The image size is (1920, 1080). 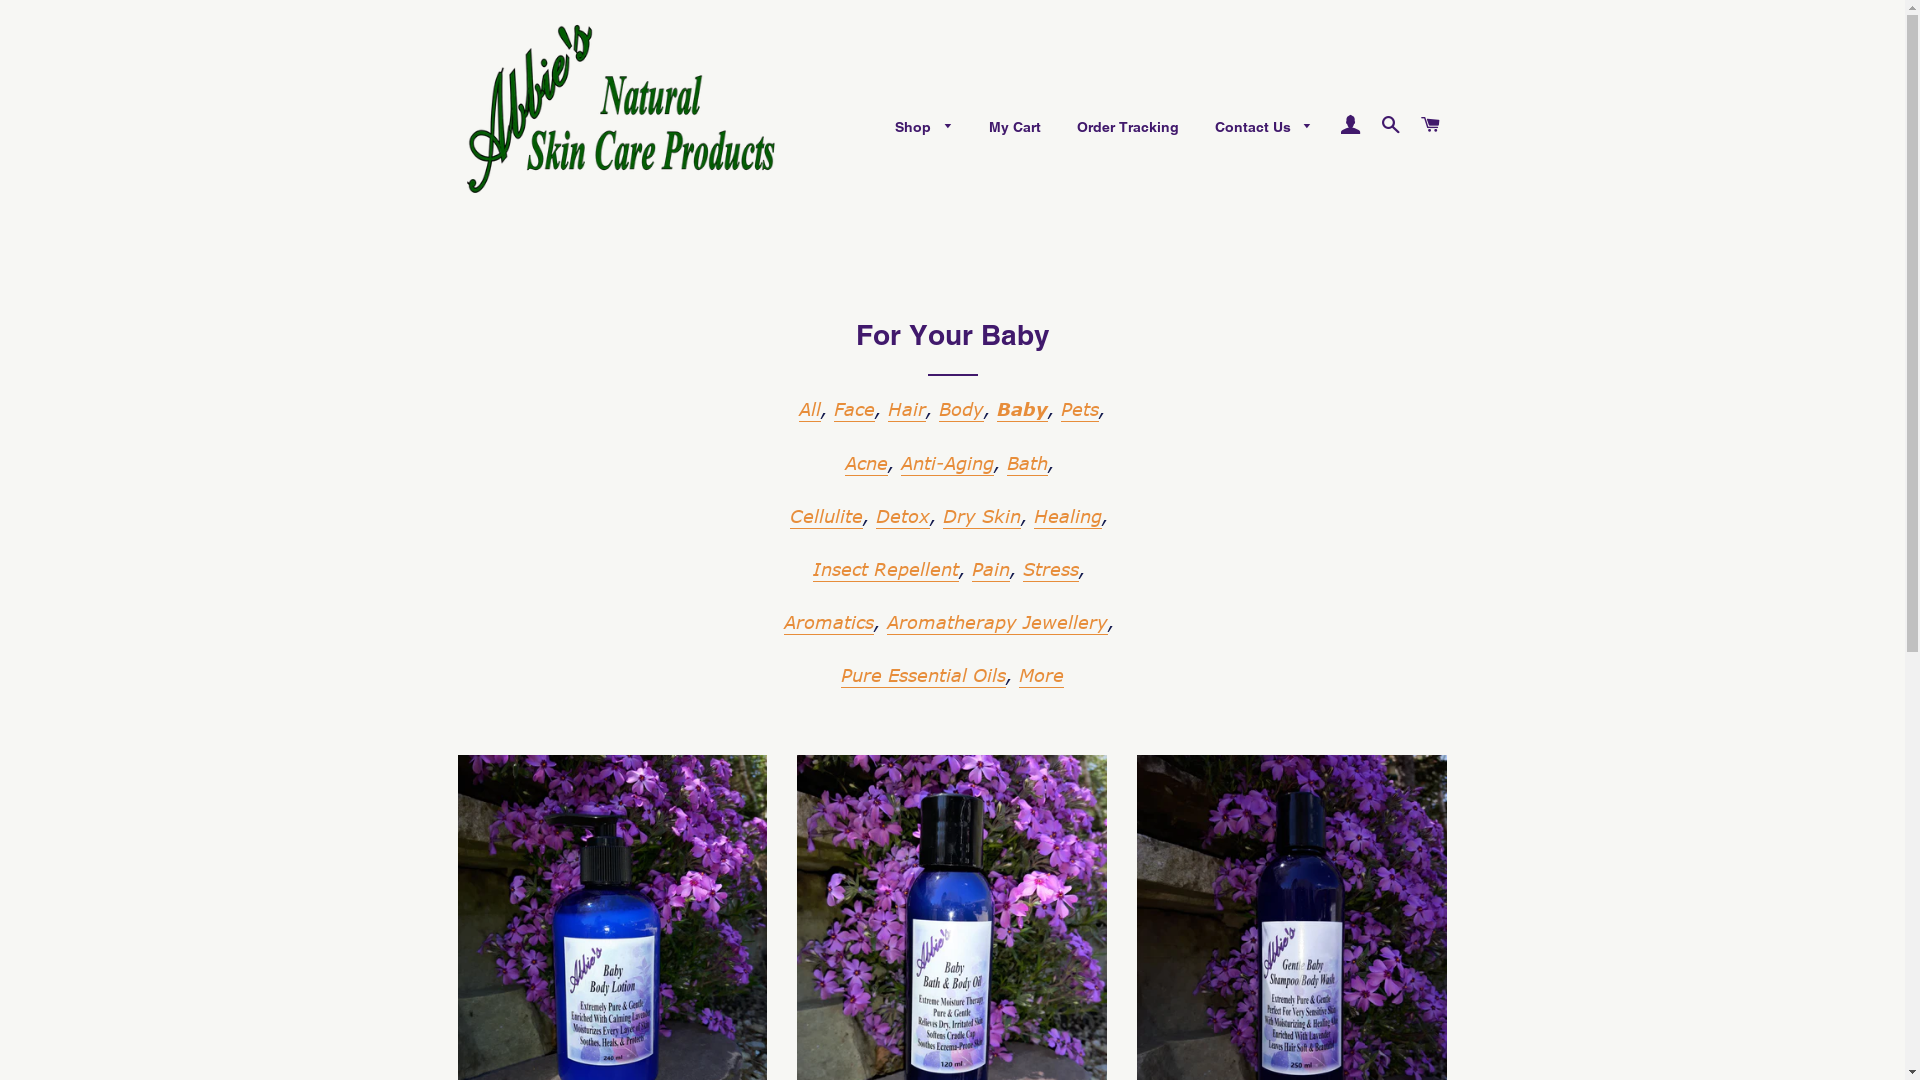 I want to click on Baby, so click(x=1022, y=410).